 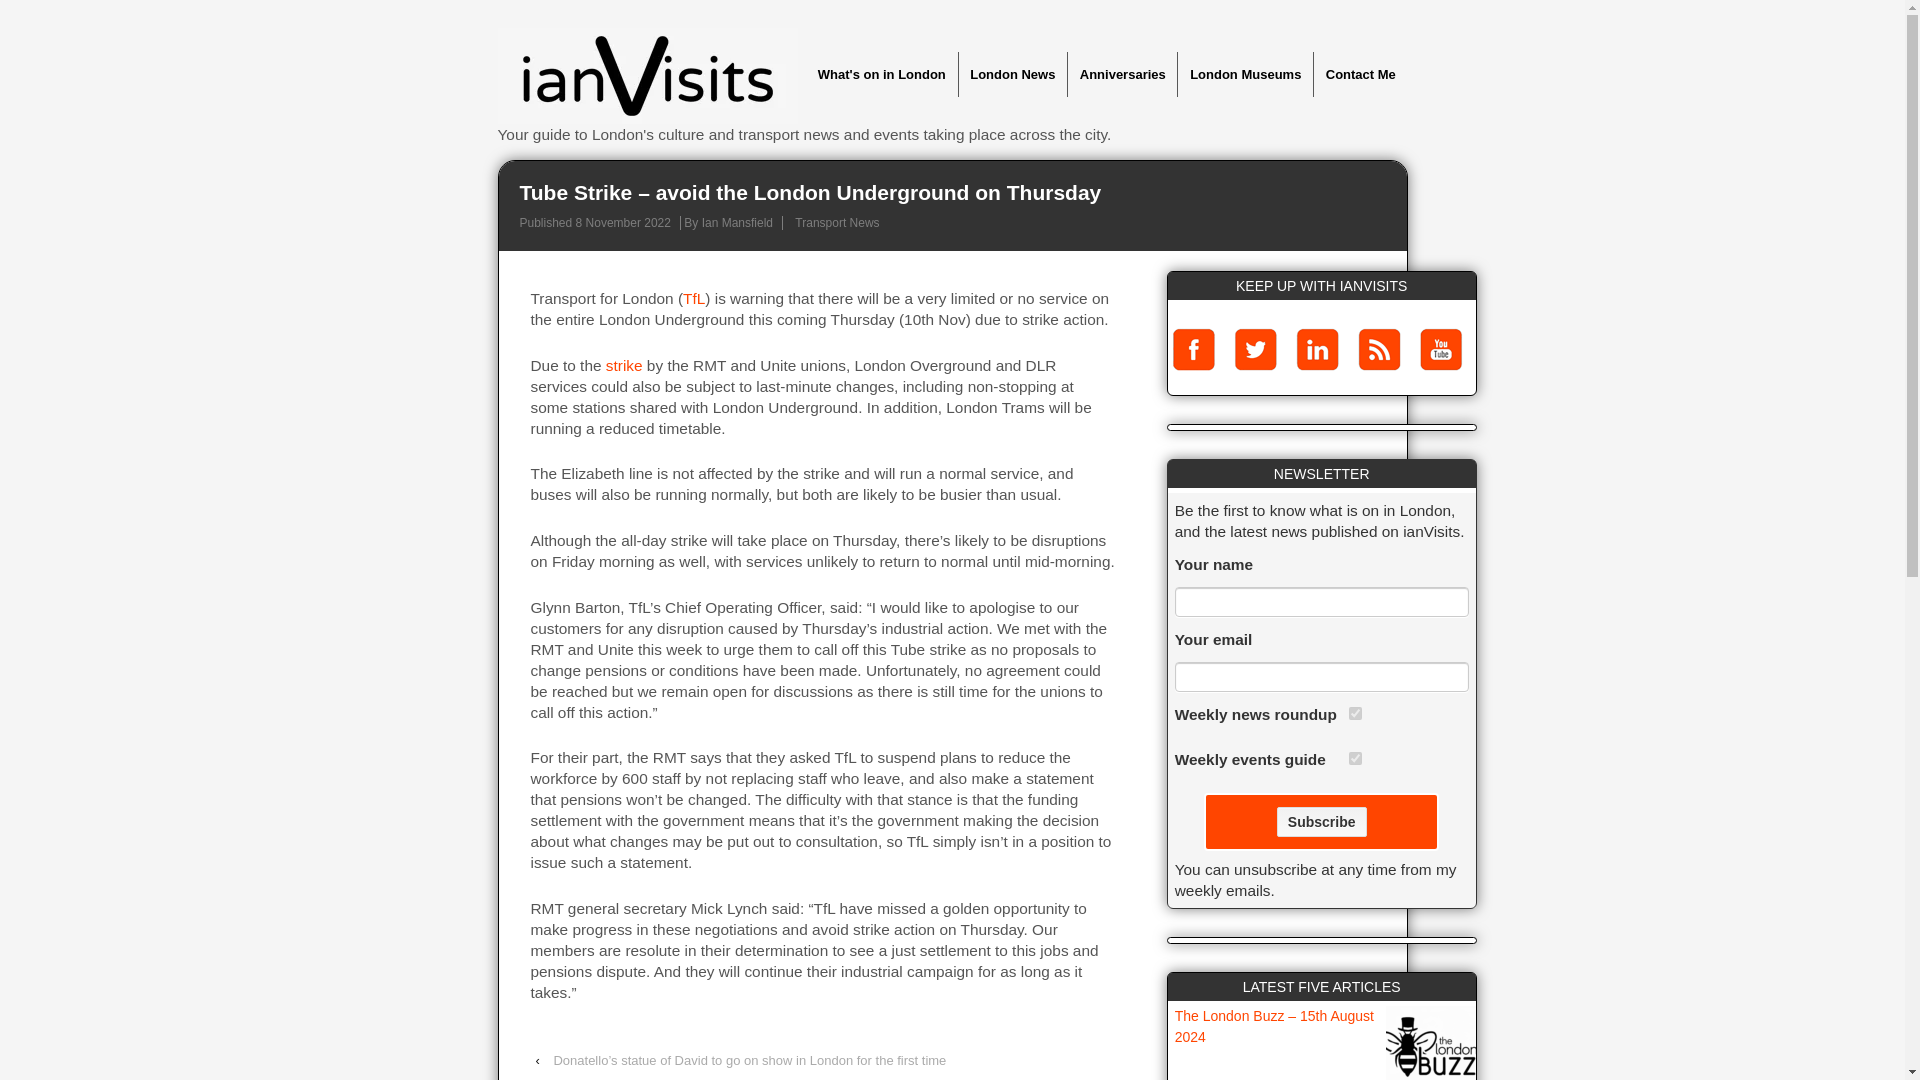 I want to click on London Museums, so click(x=1244, y=74).